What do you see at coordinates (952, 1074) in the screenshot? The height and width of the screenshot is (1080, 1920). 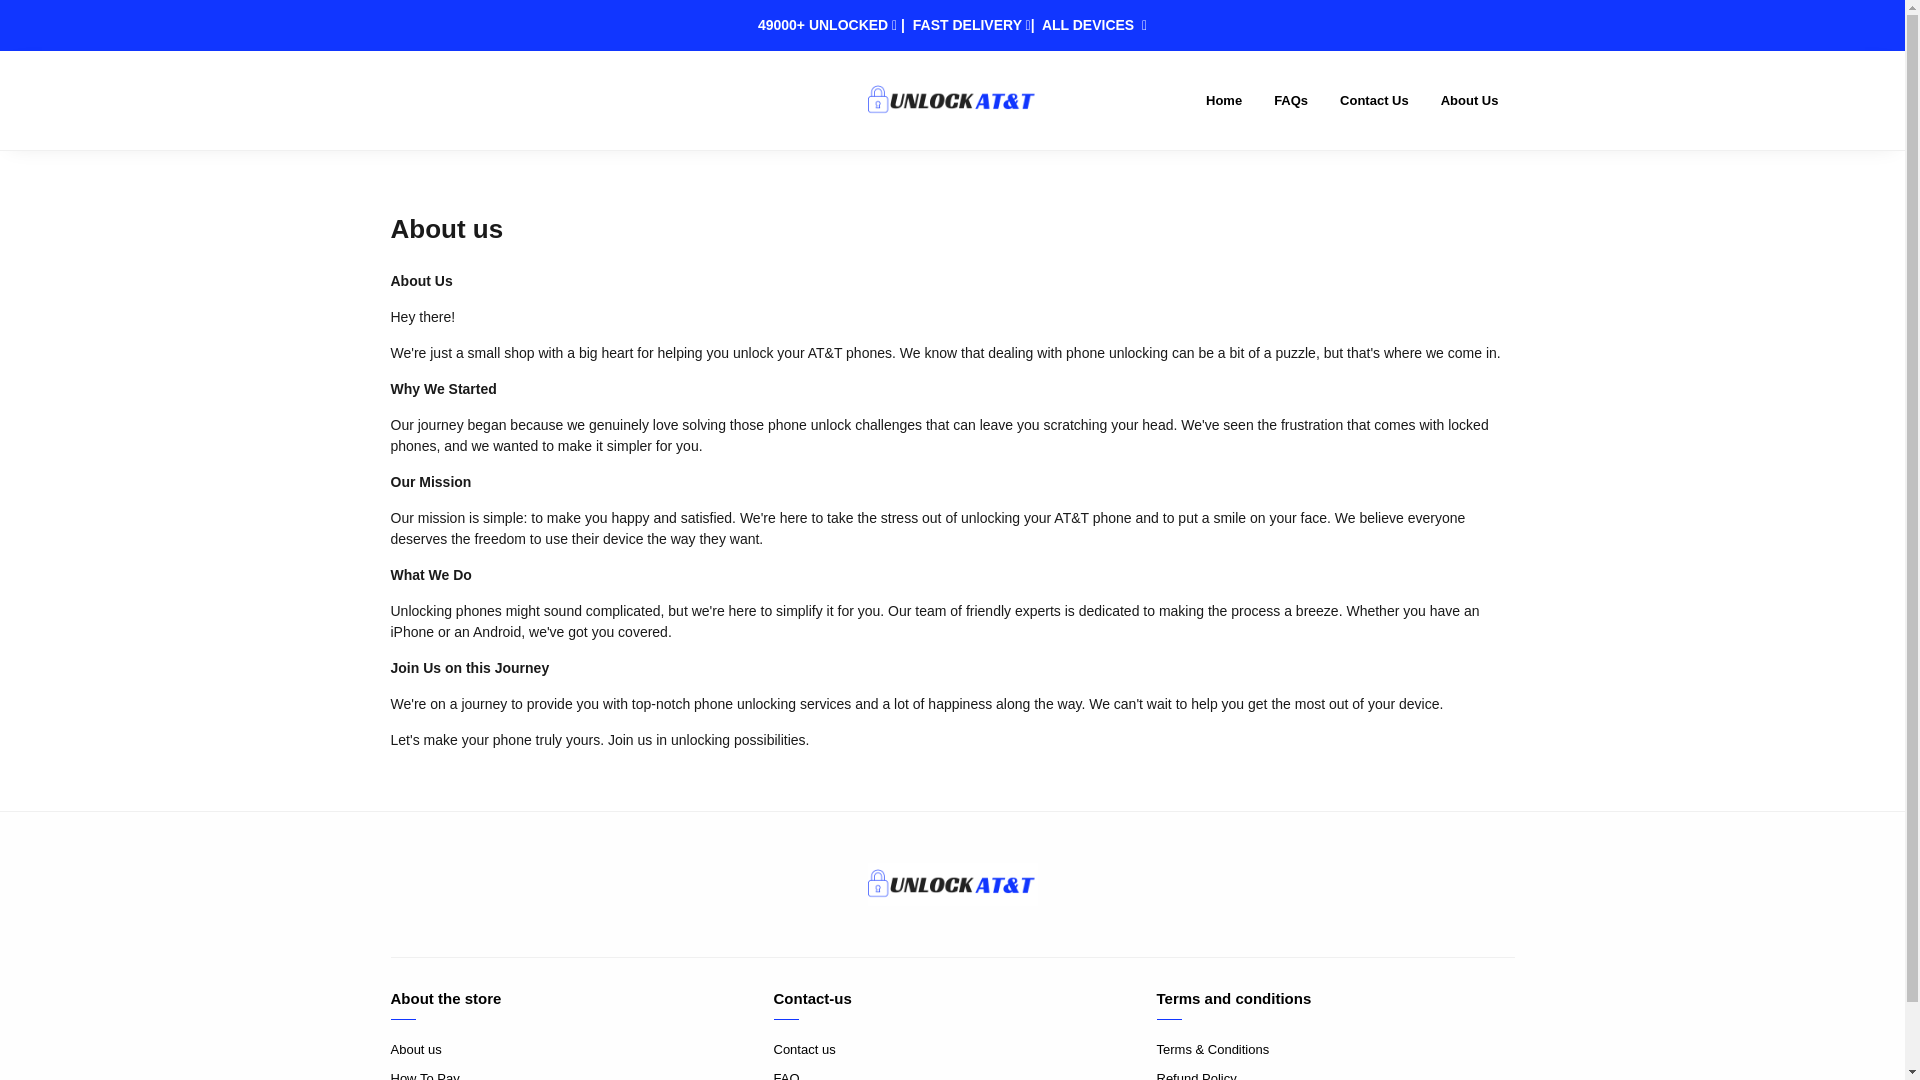 I see `FAQ` at bounding box center [952, 1074].